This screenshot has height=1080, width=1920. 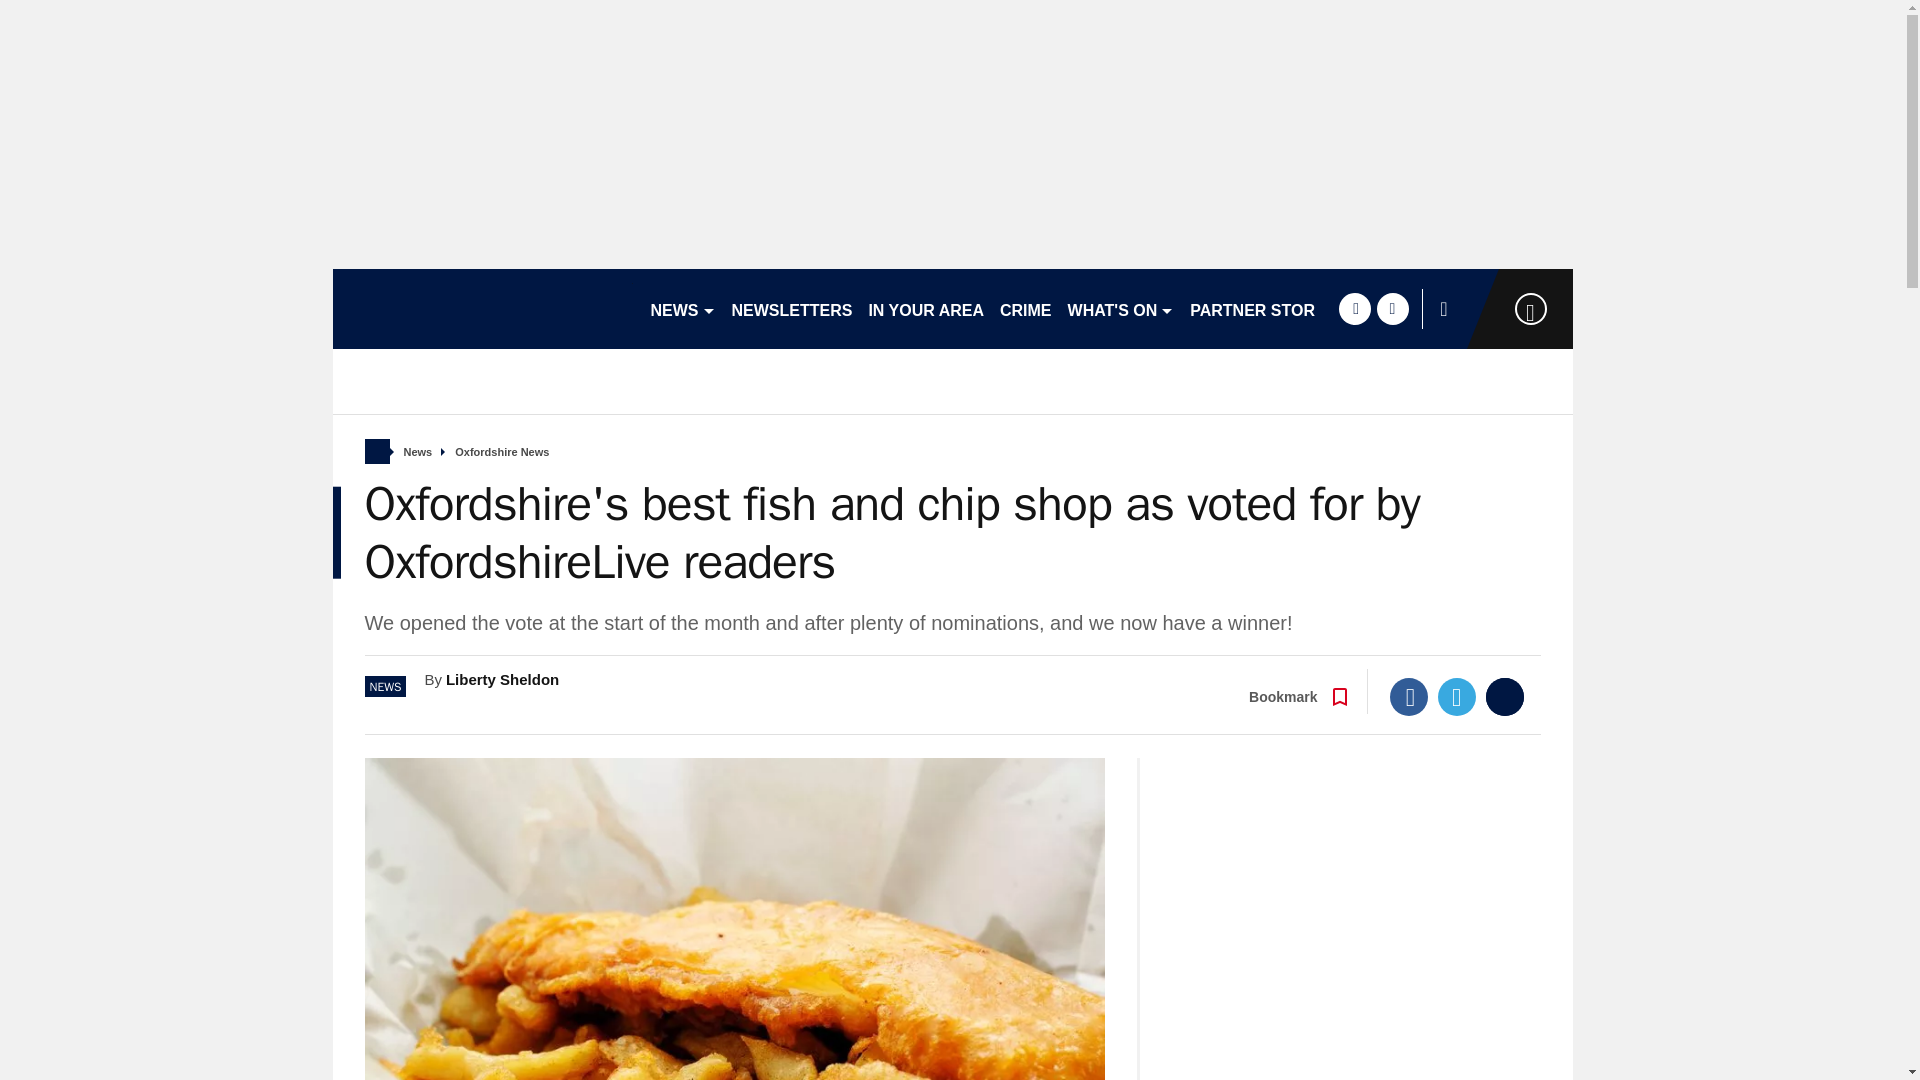 What do you see at coordinates (1266, 308) in the screenshot?
I see `PARTNER STORIES` at bounding box center [1266, 308].